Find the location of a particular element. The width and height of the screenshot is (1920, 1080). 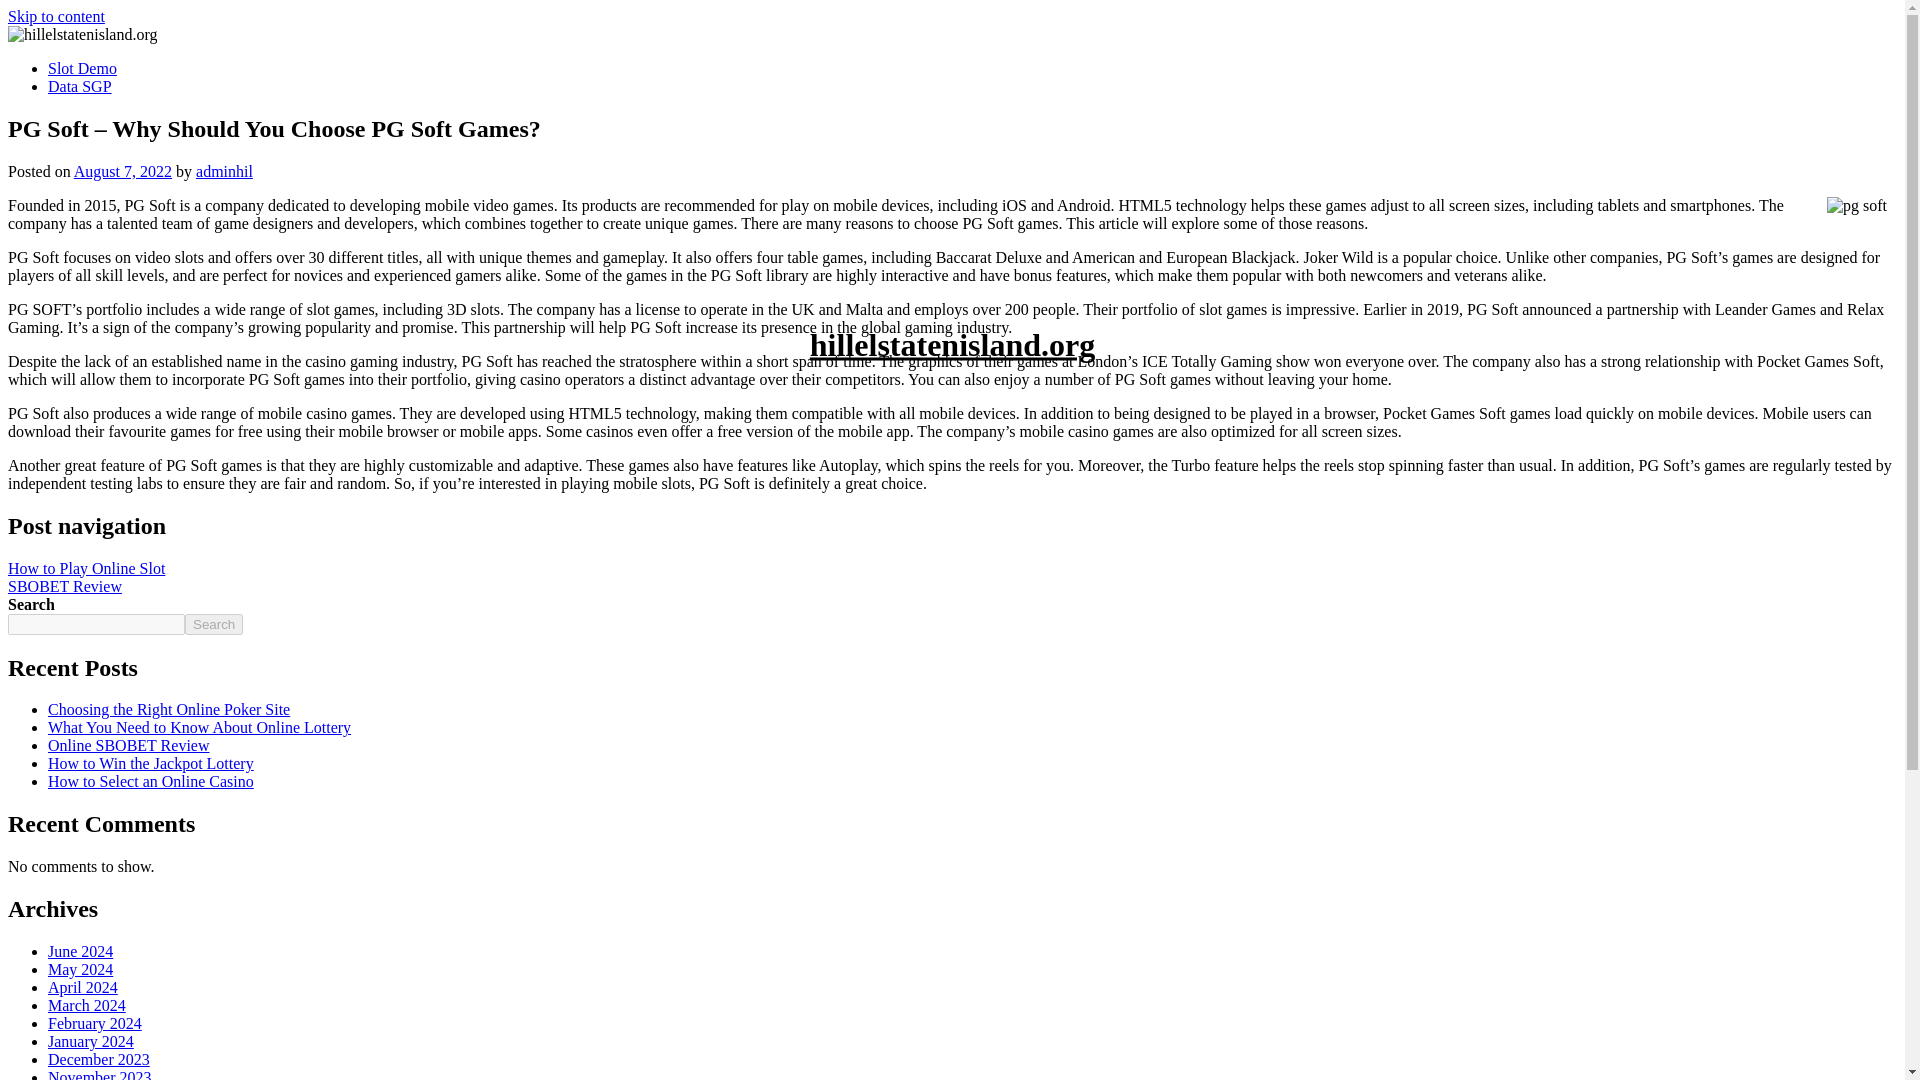

Skip to content is located at coordinates (56, 16).